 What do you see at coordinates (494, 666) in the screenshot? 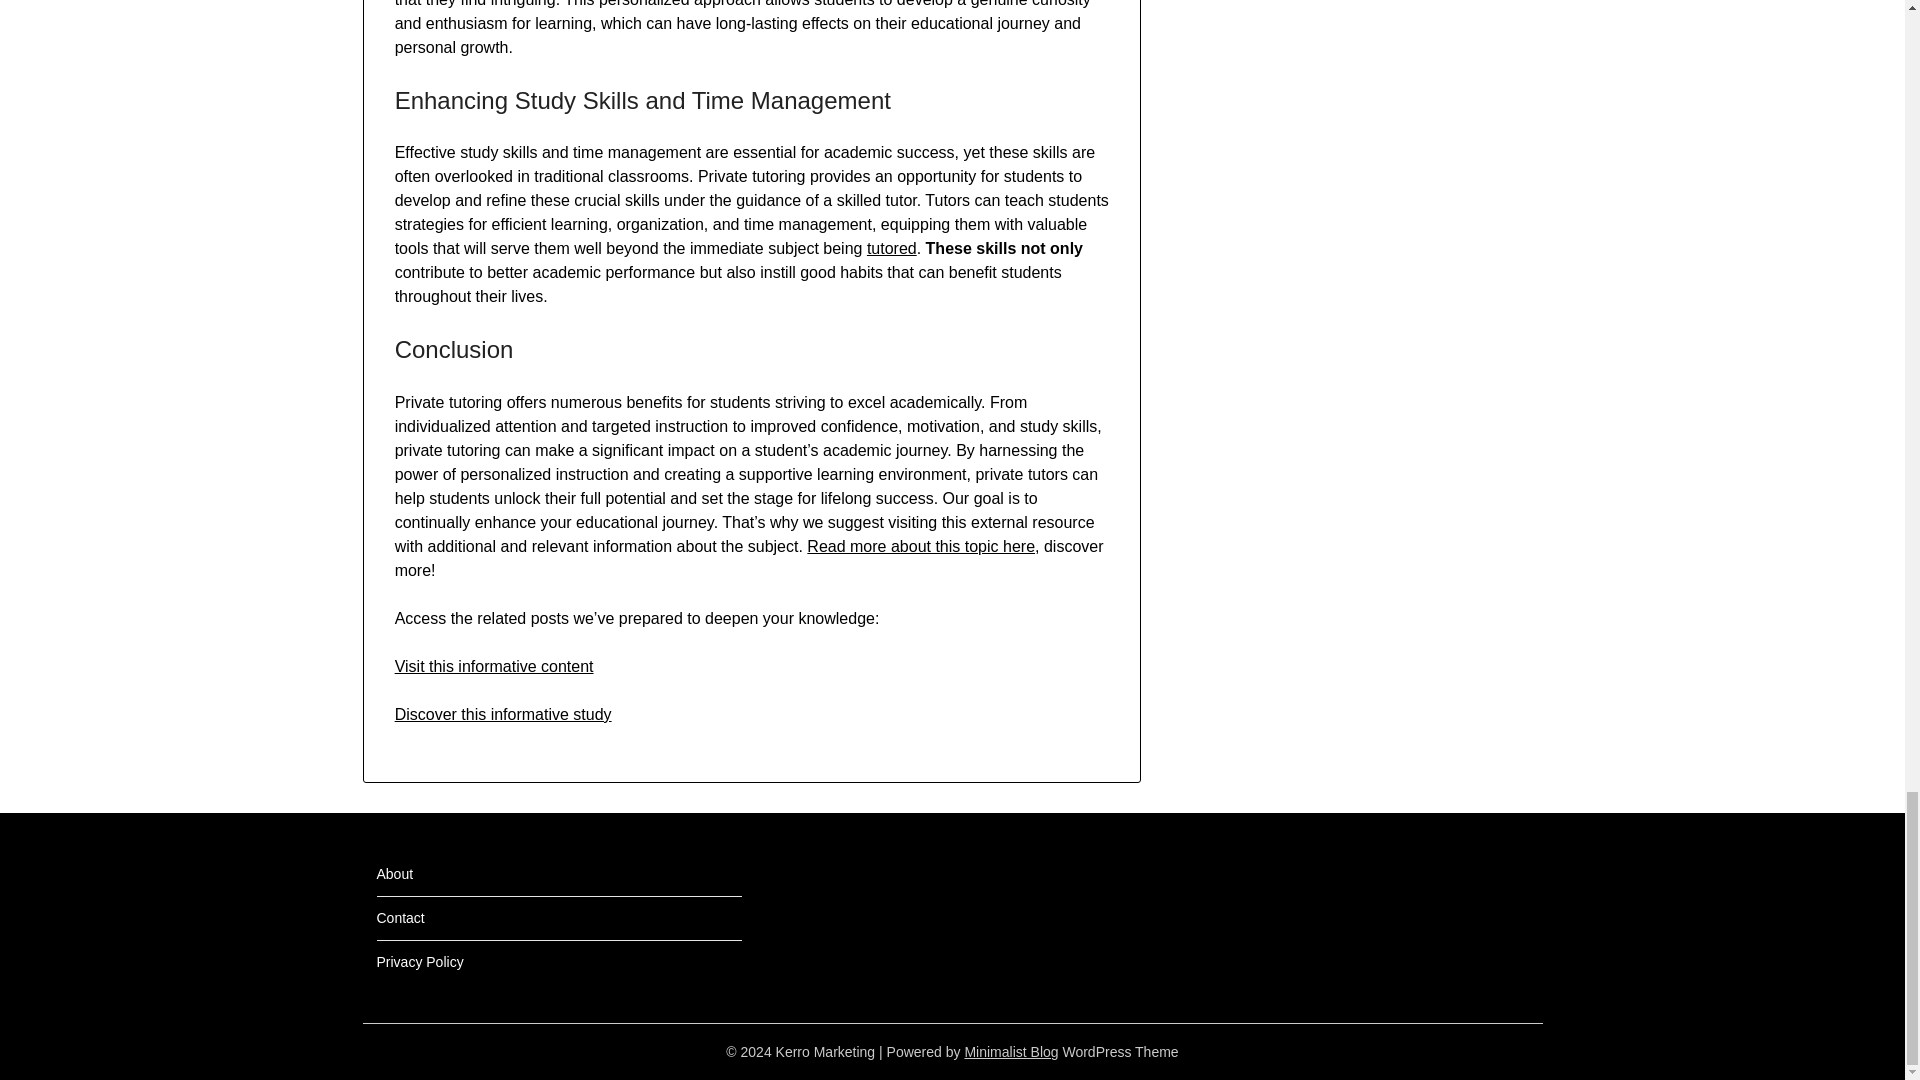
I see `Visit this informative content` at bounding box center [494, 666].